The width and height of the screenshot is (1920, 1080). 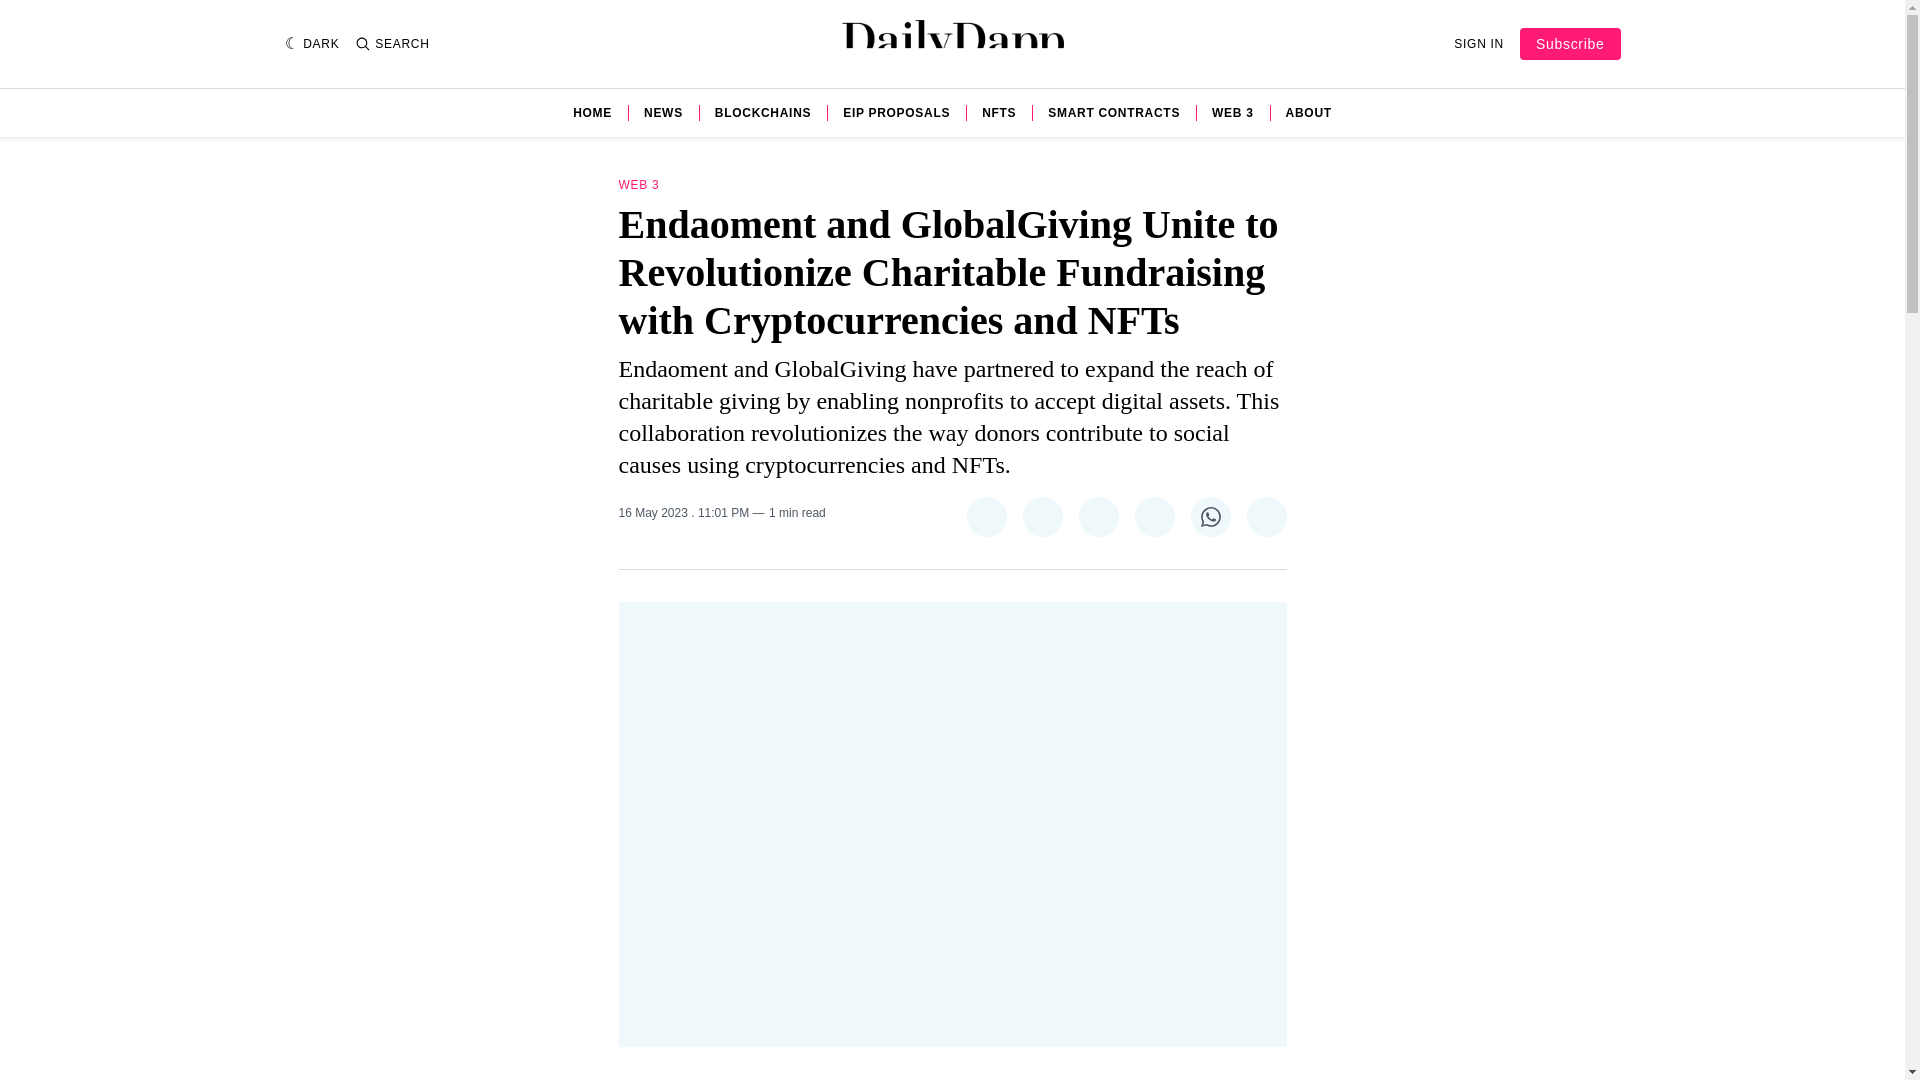 What do you see at coordinates (1154, 516) in the screenshot?
I see `Share on LinkedIn` at bounding box center [1154, 516].